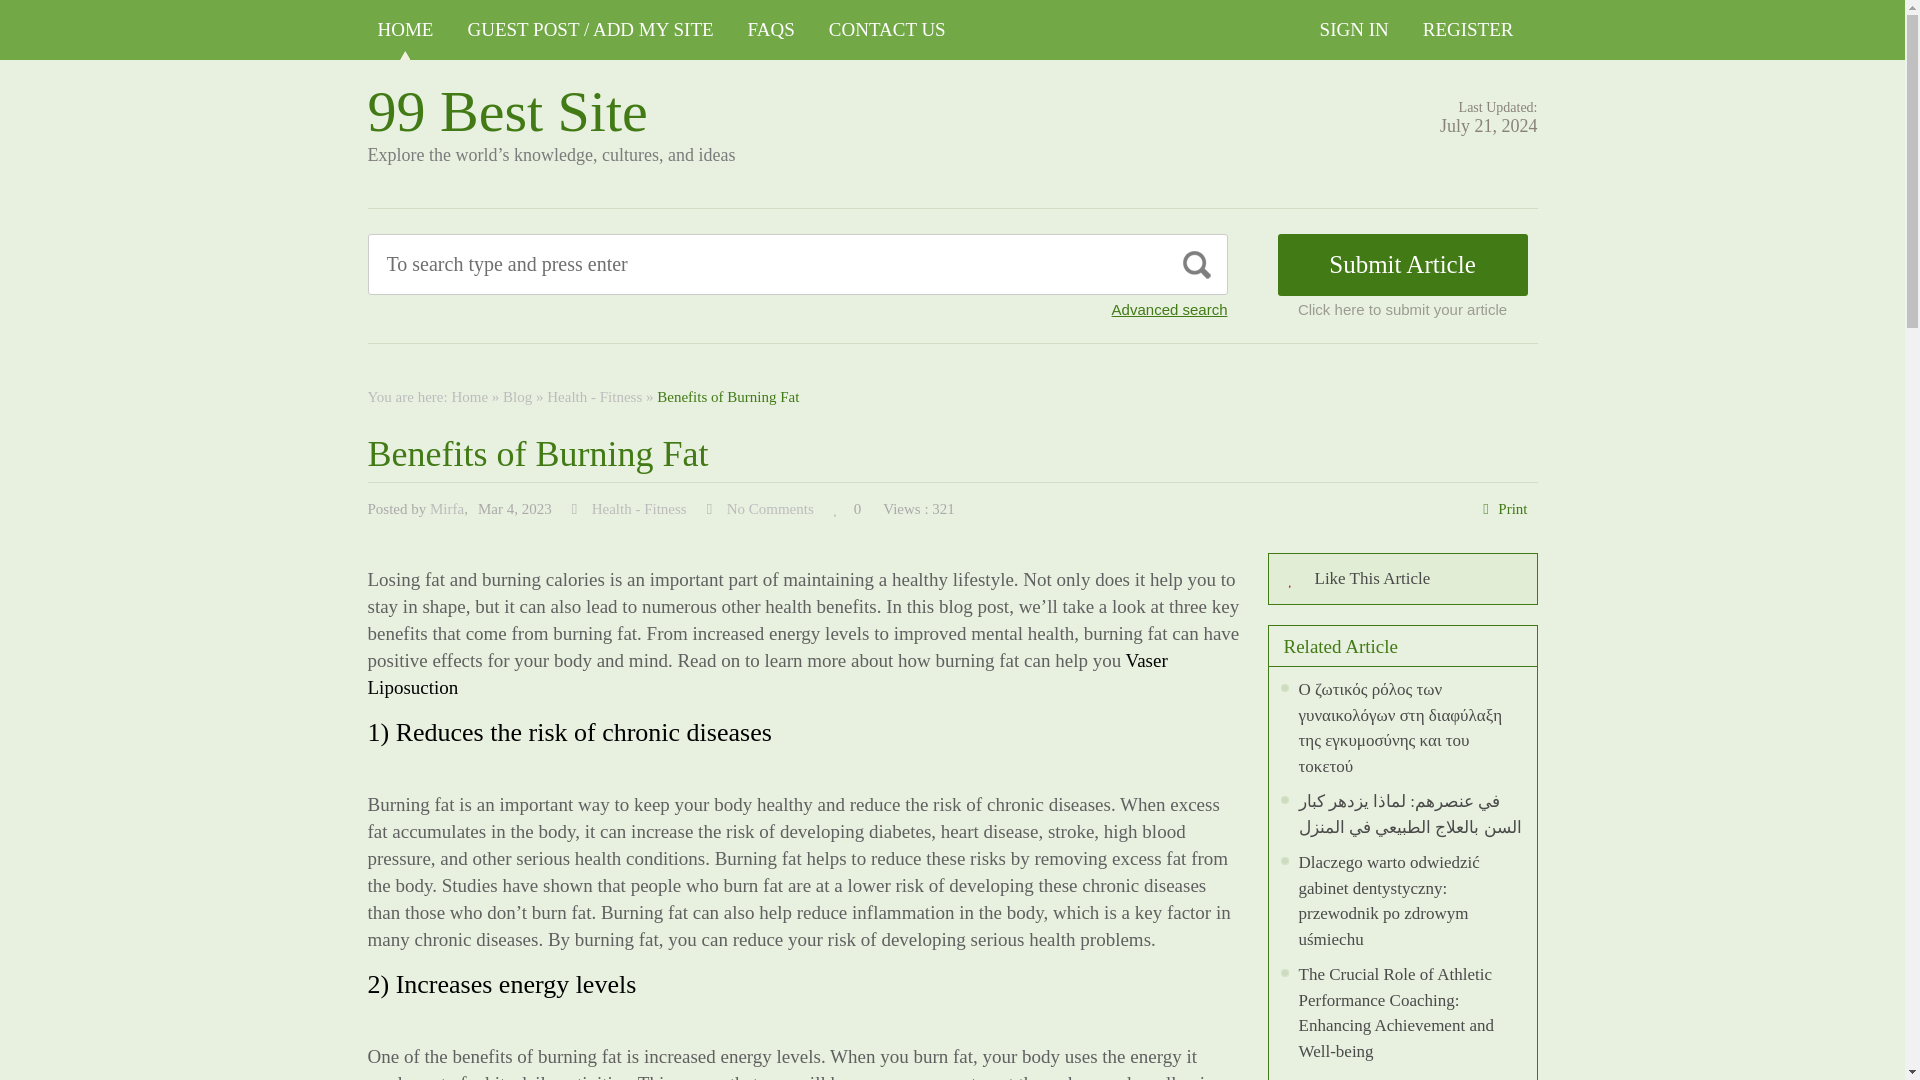 The width and height of the screenshot is (1920, 1080). Describe the element at coordinates (508, 110) in the screenshot. I see `99 Best Site` at that location.